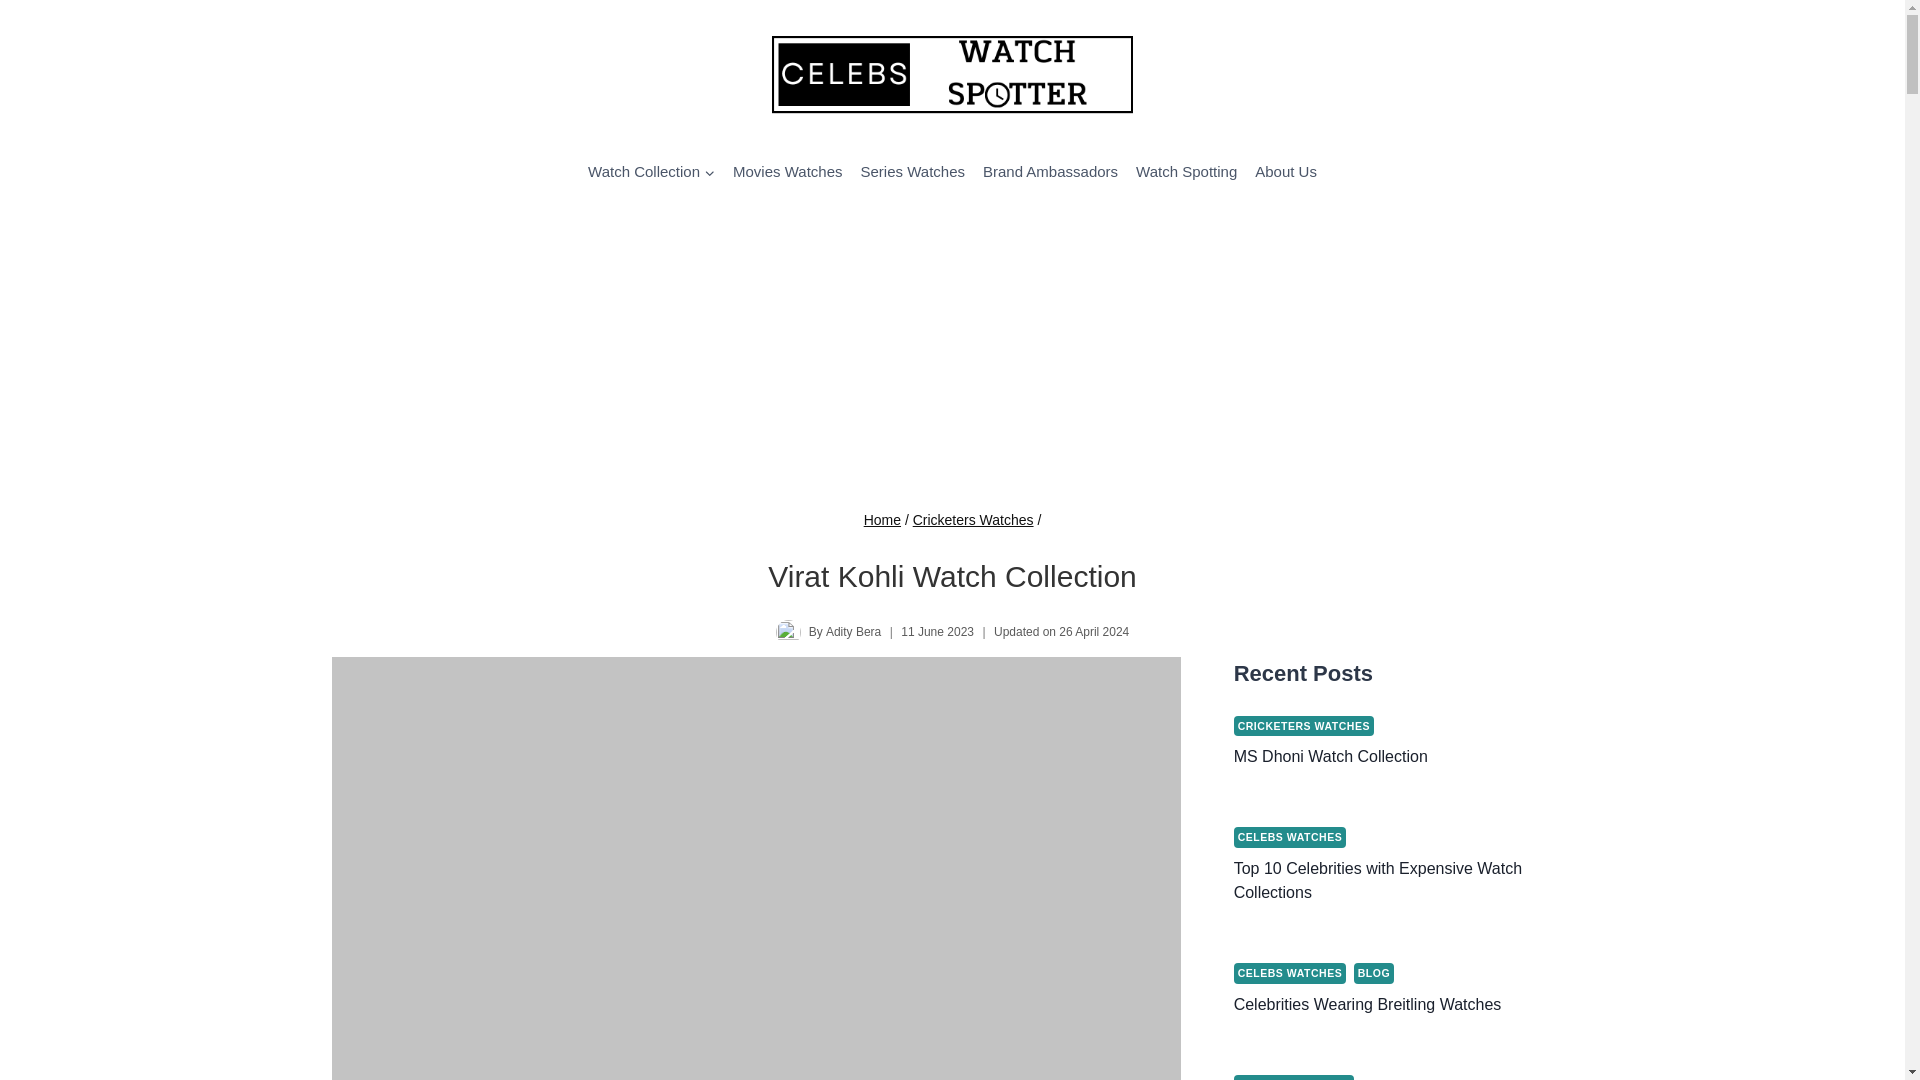  Describe the element at coordinates (853, 632) in the screenshot. I see `Adity Bera` at that location.